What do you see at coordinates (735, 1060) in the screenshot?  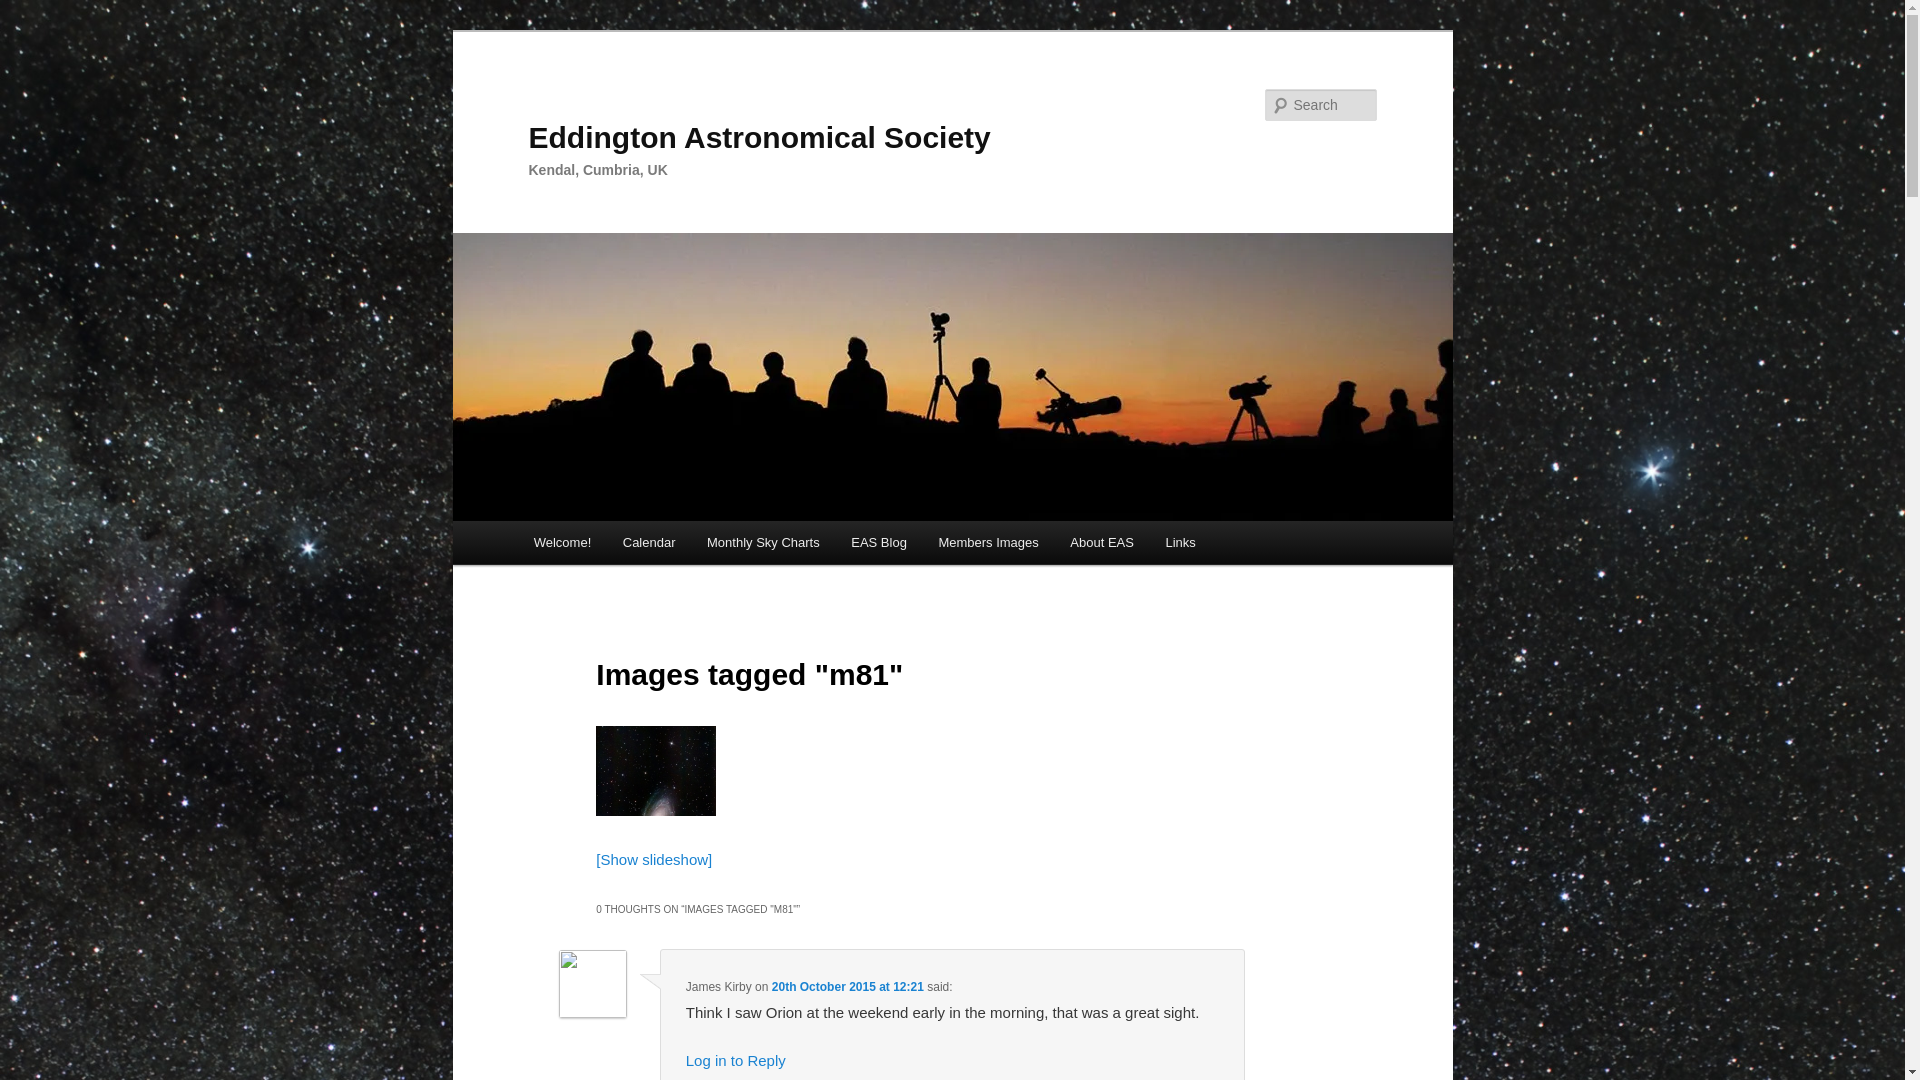 I see `Log in to Reply` at bounding box center [735, 1060].